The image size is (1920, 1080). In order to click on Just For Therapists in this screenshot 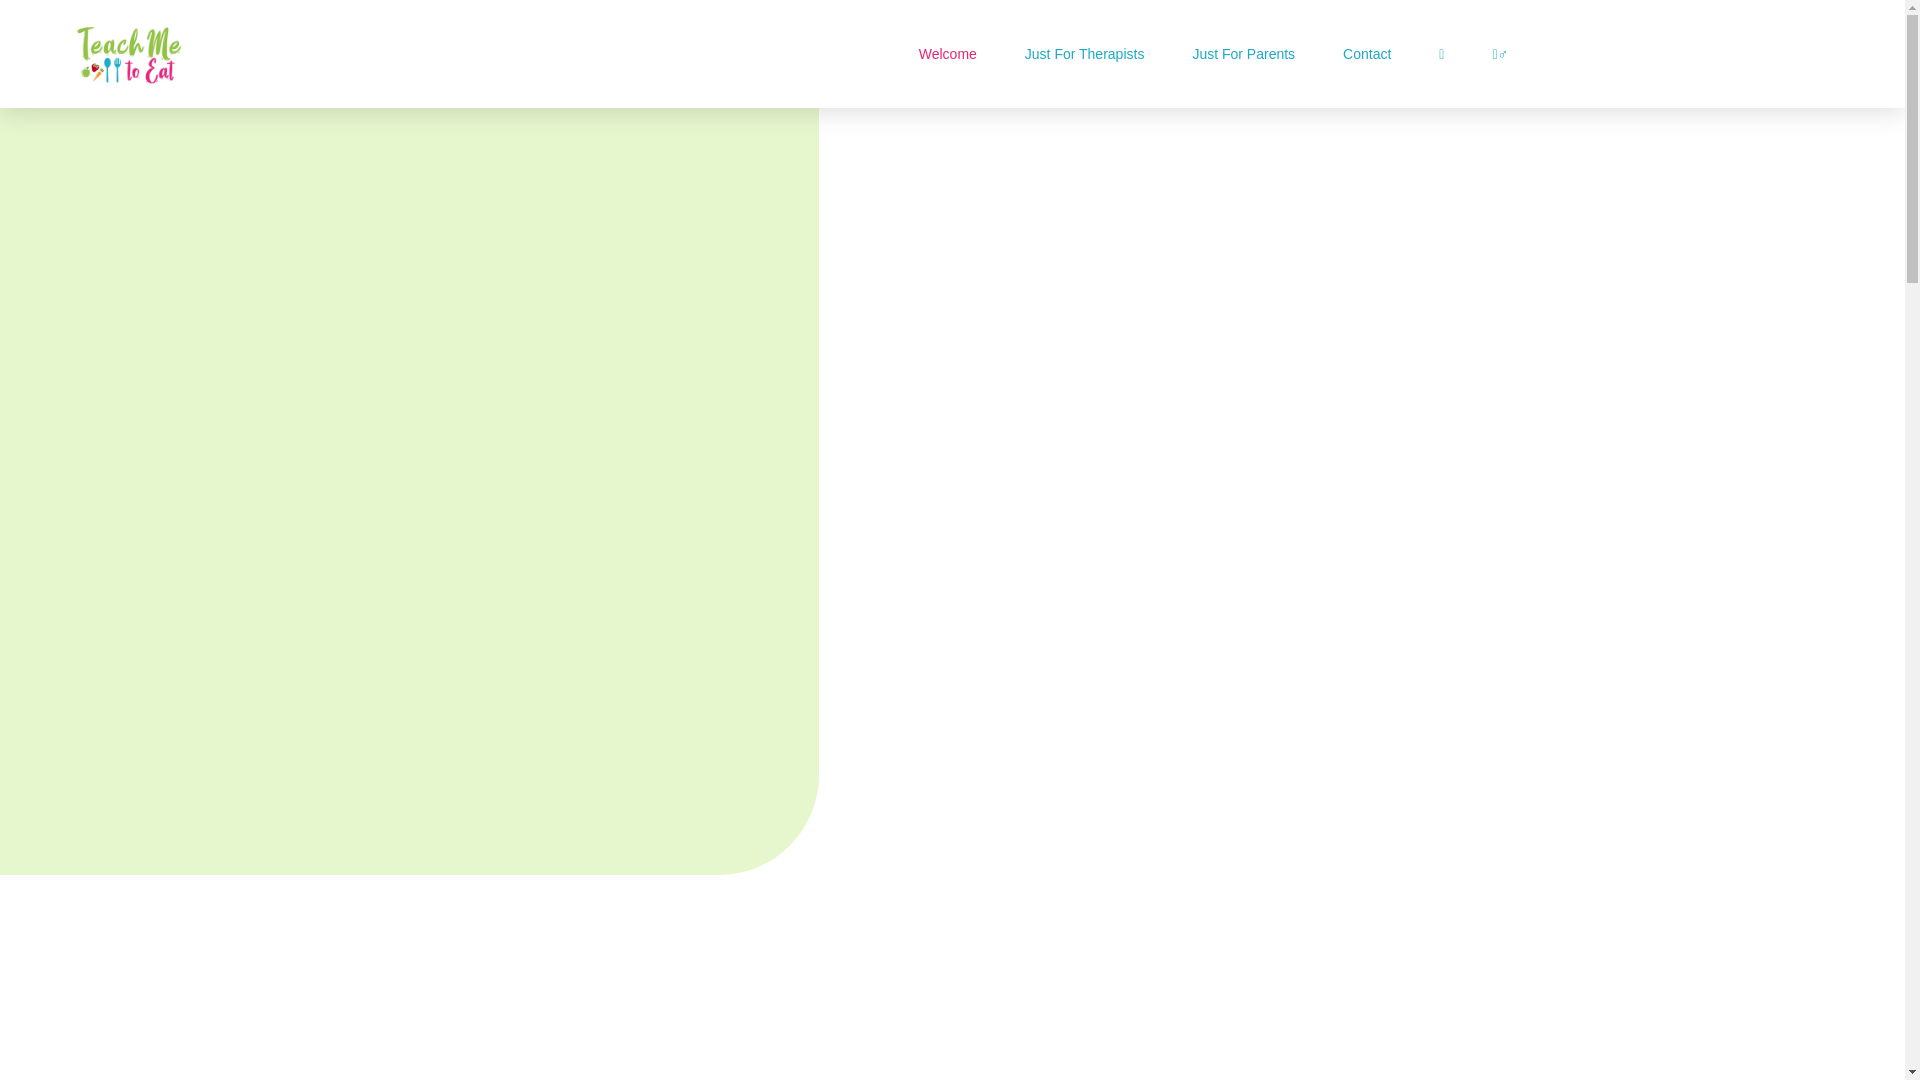, I will do `click(1084, 54)`.